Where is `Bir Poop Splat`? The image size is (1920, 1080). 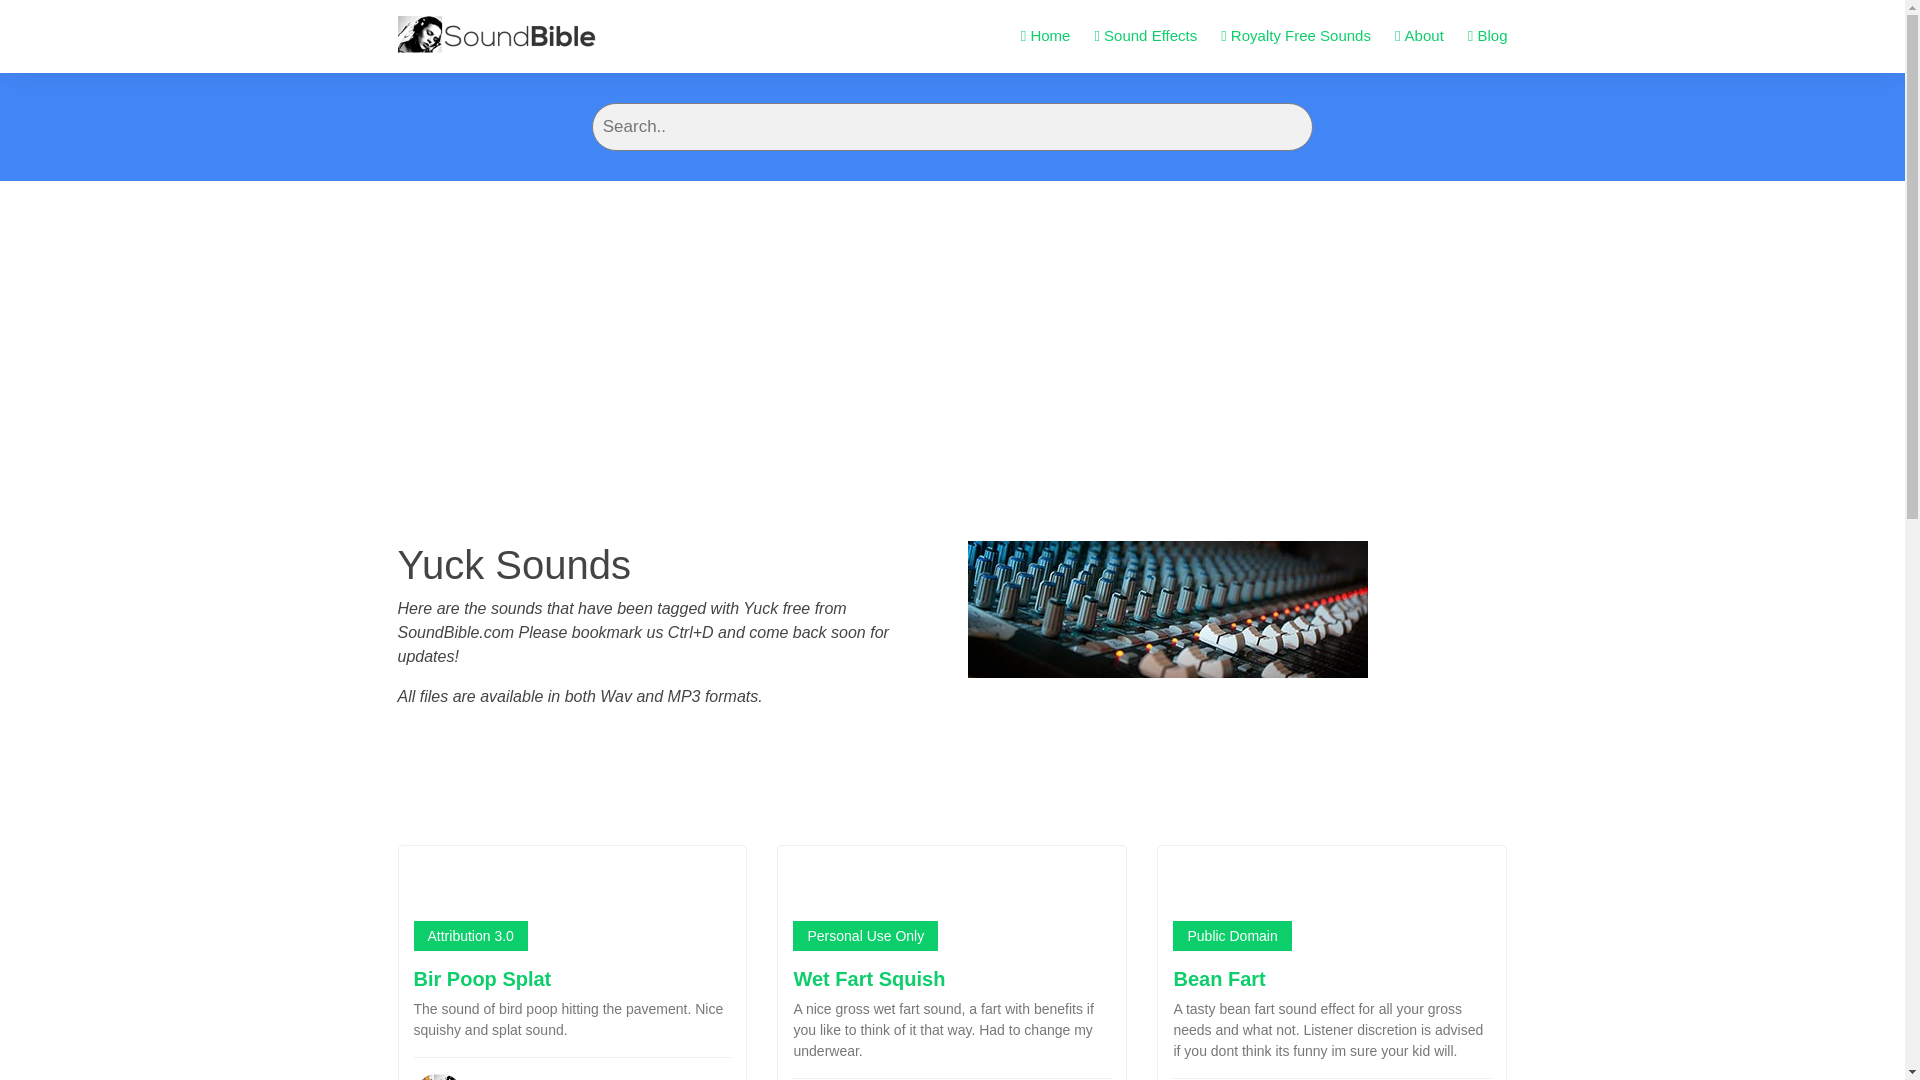 Bir Poop Splat is located at coordinates (483, 978).